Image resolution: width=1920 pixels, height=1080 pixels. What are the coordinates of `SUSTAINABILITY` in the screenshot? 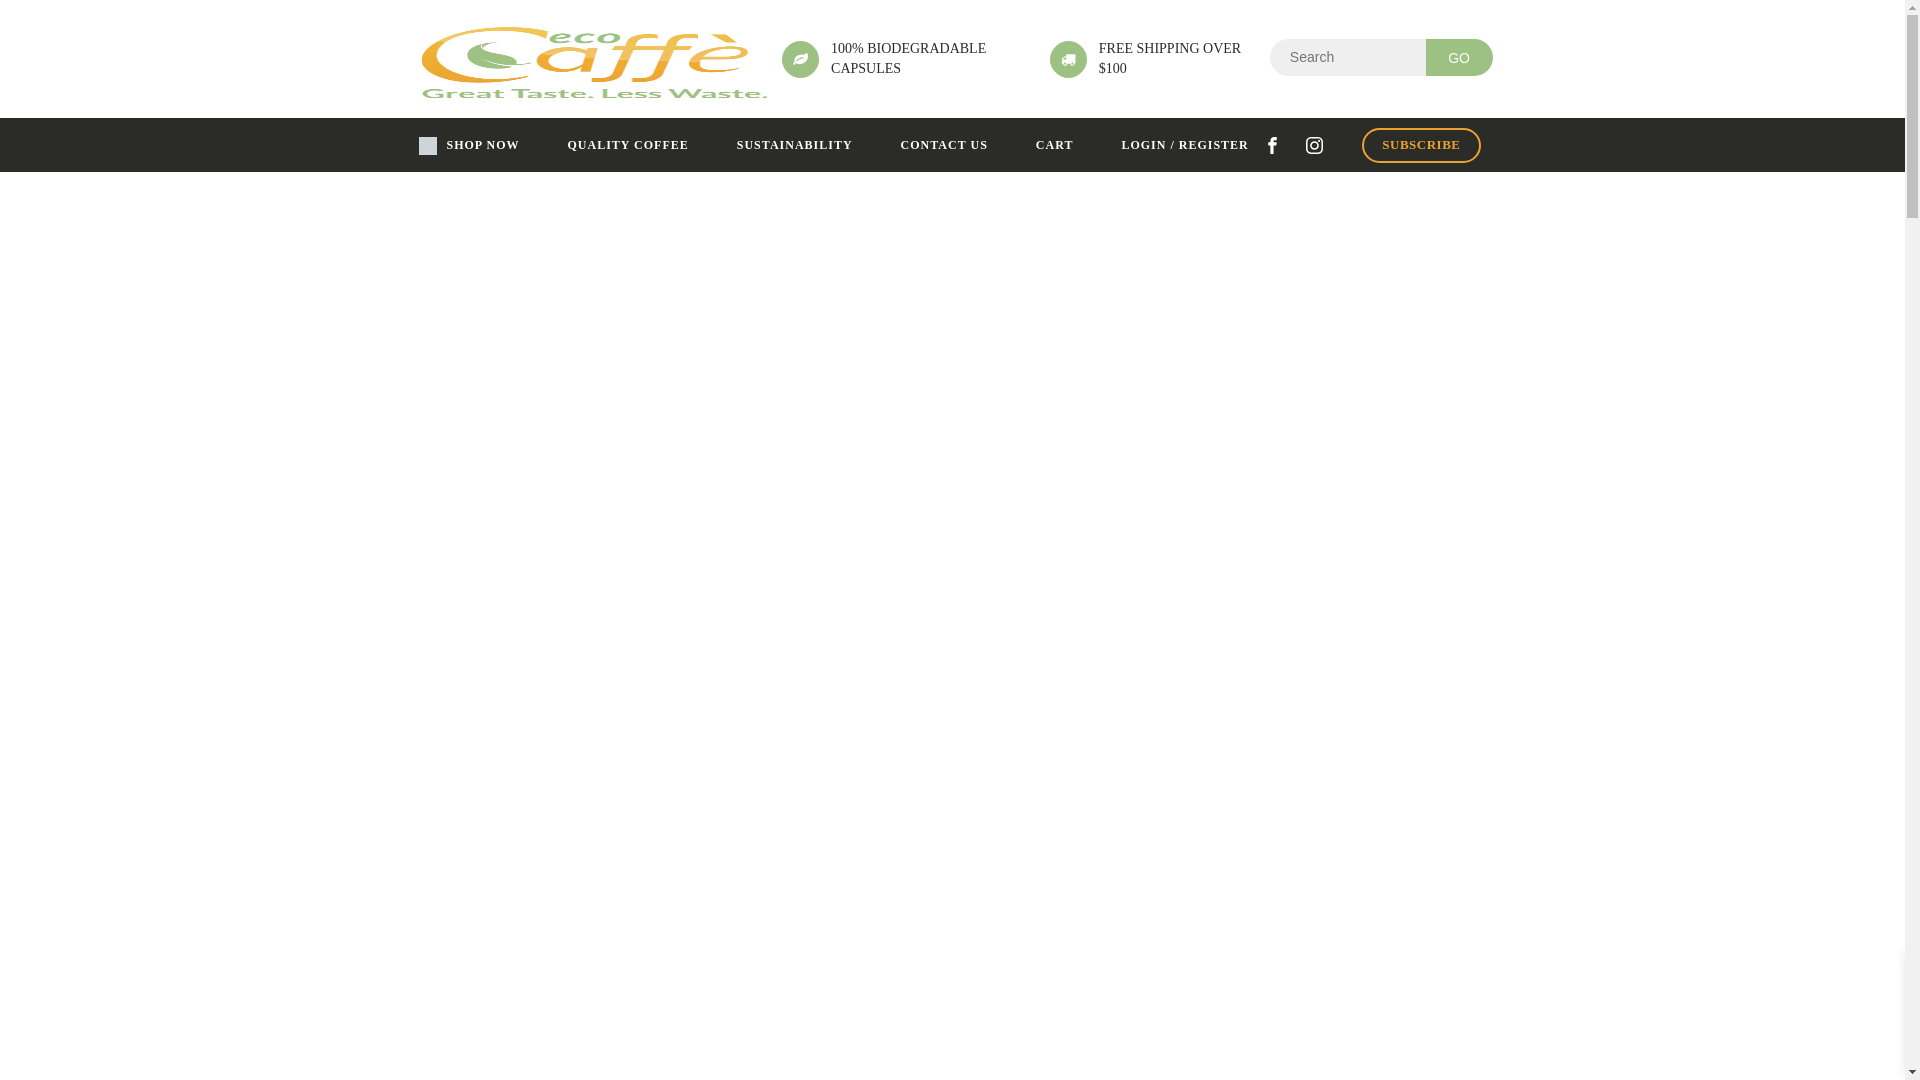 It's located at (795, 146).